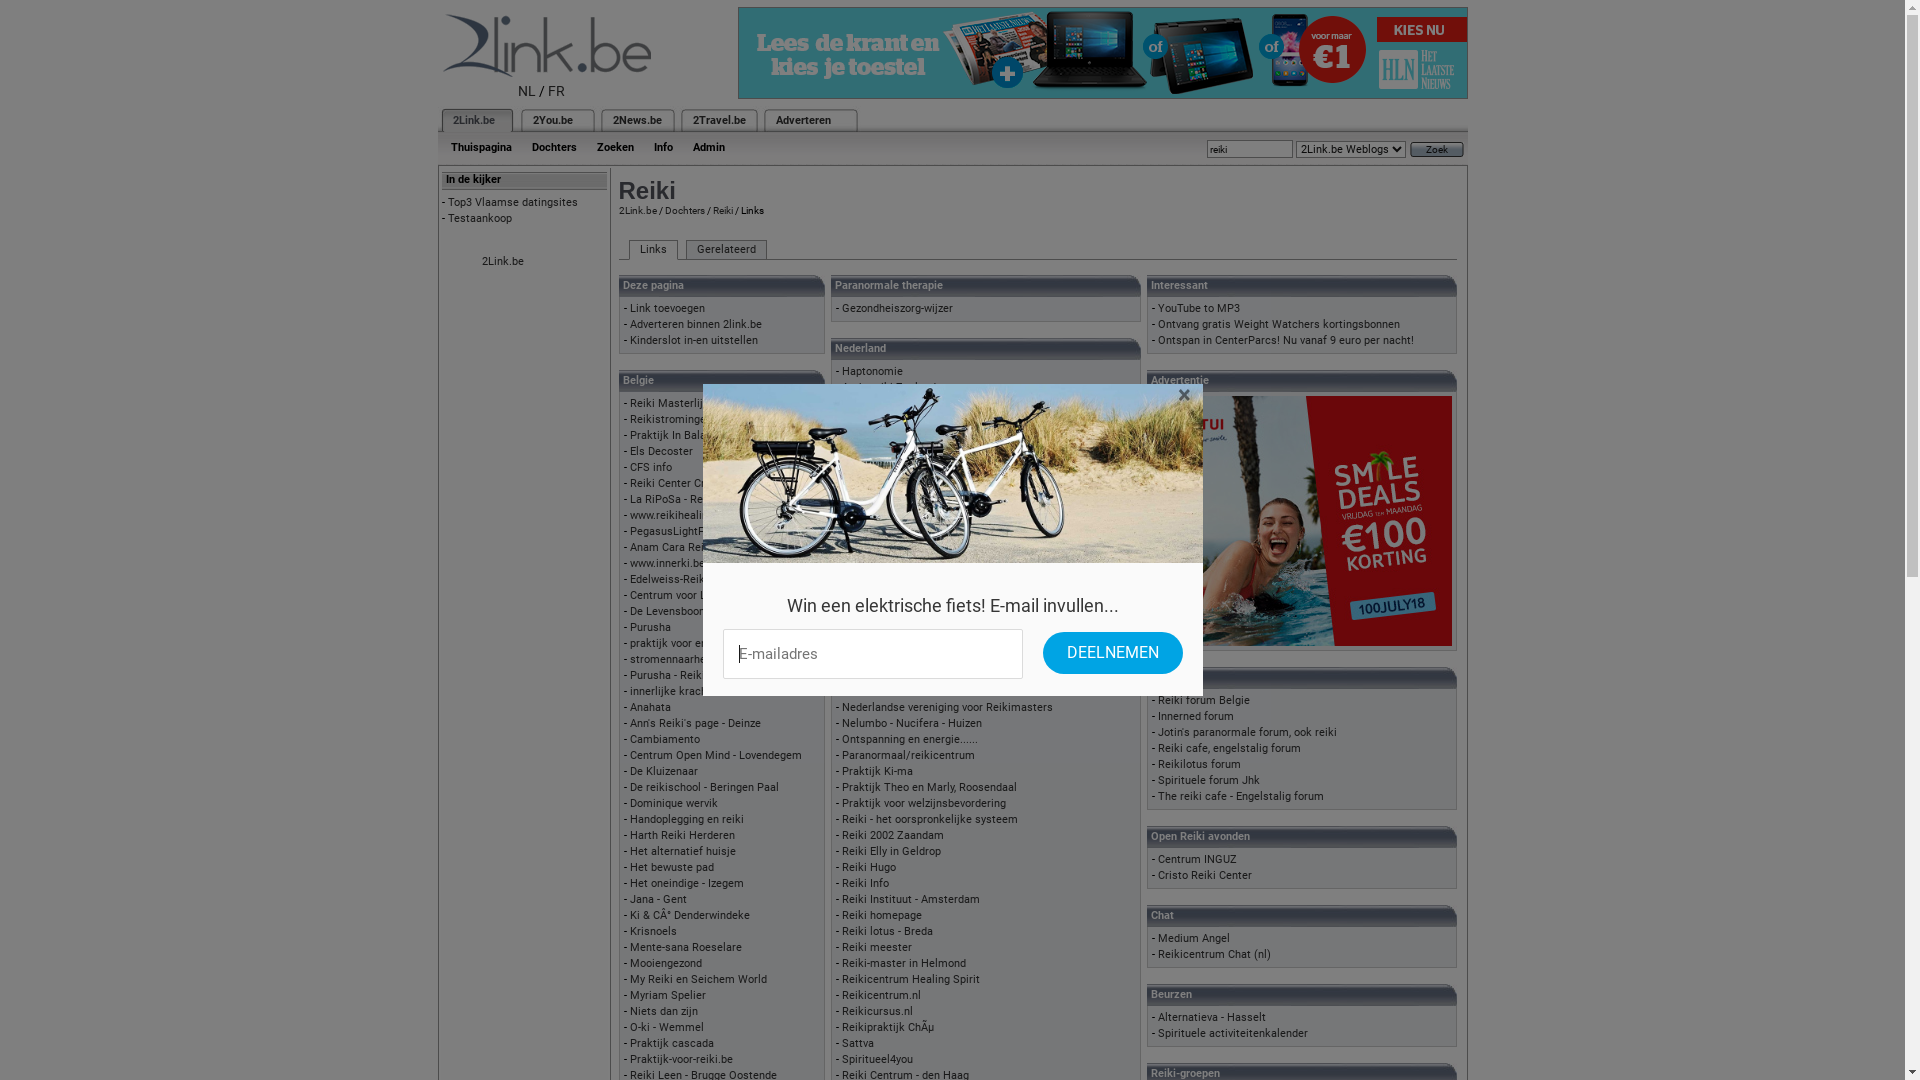  Describe the element at coordinates (882, 996) in the screenshot. I see `Reikicentrum.nl` at that location.